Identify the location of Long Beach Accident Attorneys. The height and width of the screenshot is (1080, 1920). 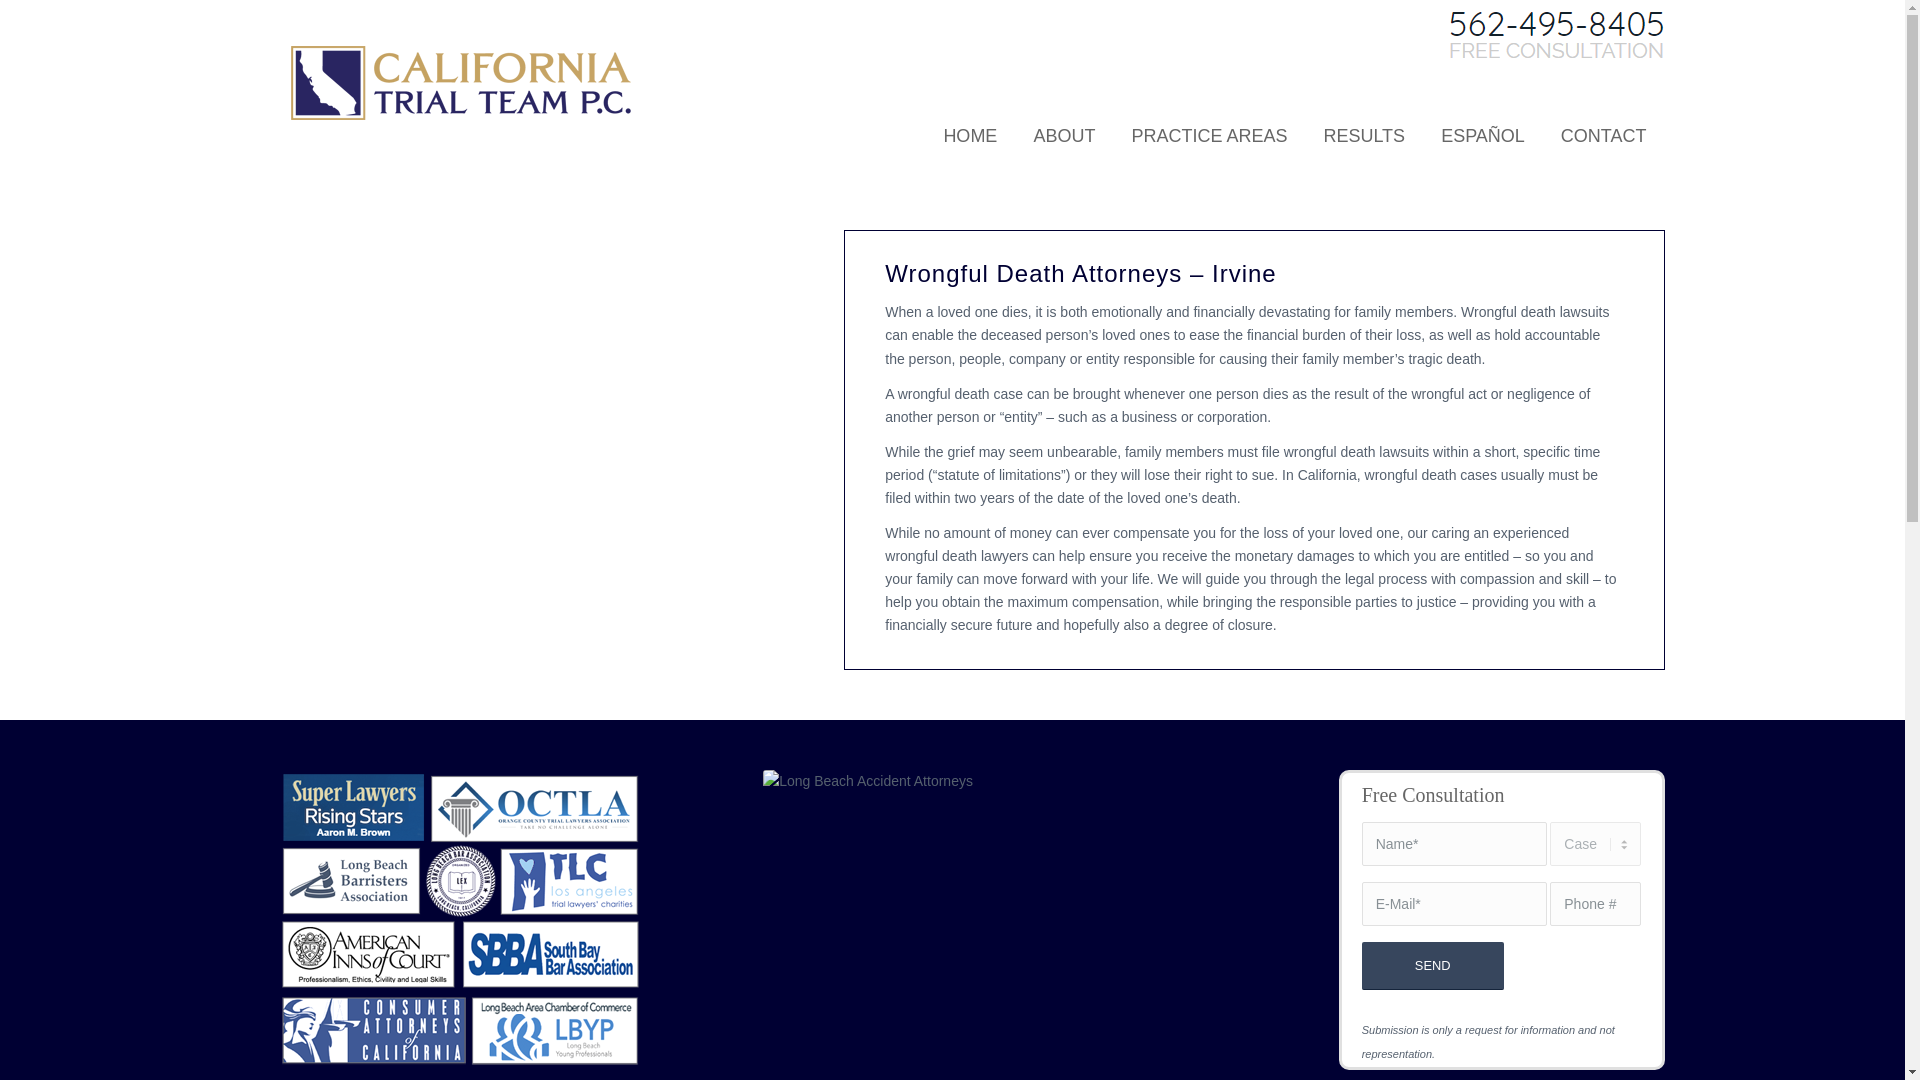
(976, 920).